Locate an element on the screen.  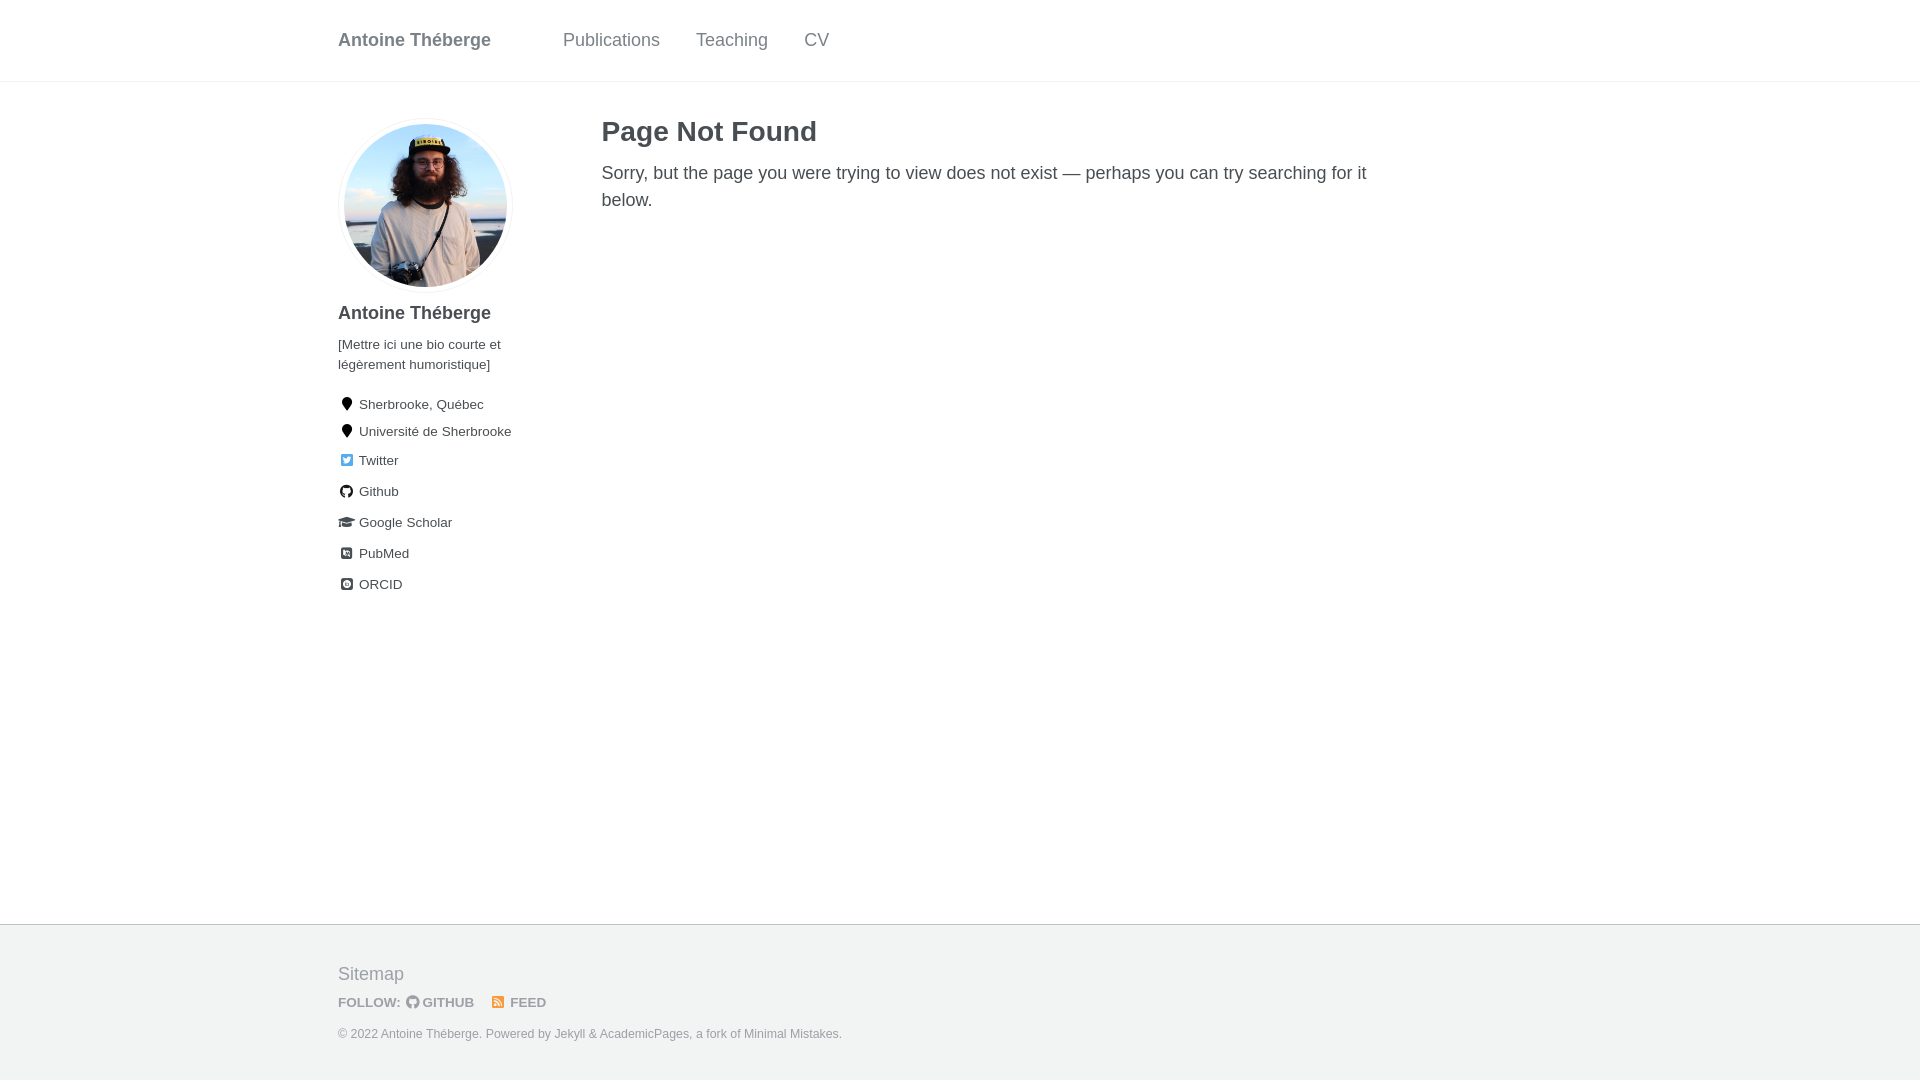
FEED is located at coordinates (522, 1002).